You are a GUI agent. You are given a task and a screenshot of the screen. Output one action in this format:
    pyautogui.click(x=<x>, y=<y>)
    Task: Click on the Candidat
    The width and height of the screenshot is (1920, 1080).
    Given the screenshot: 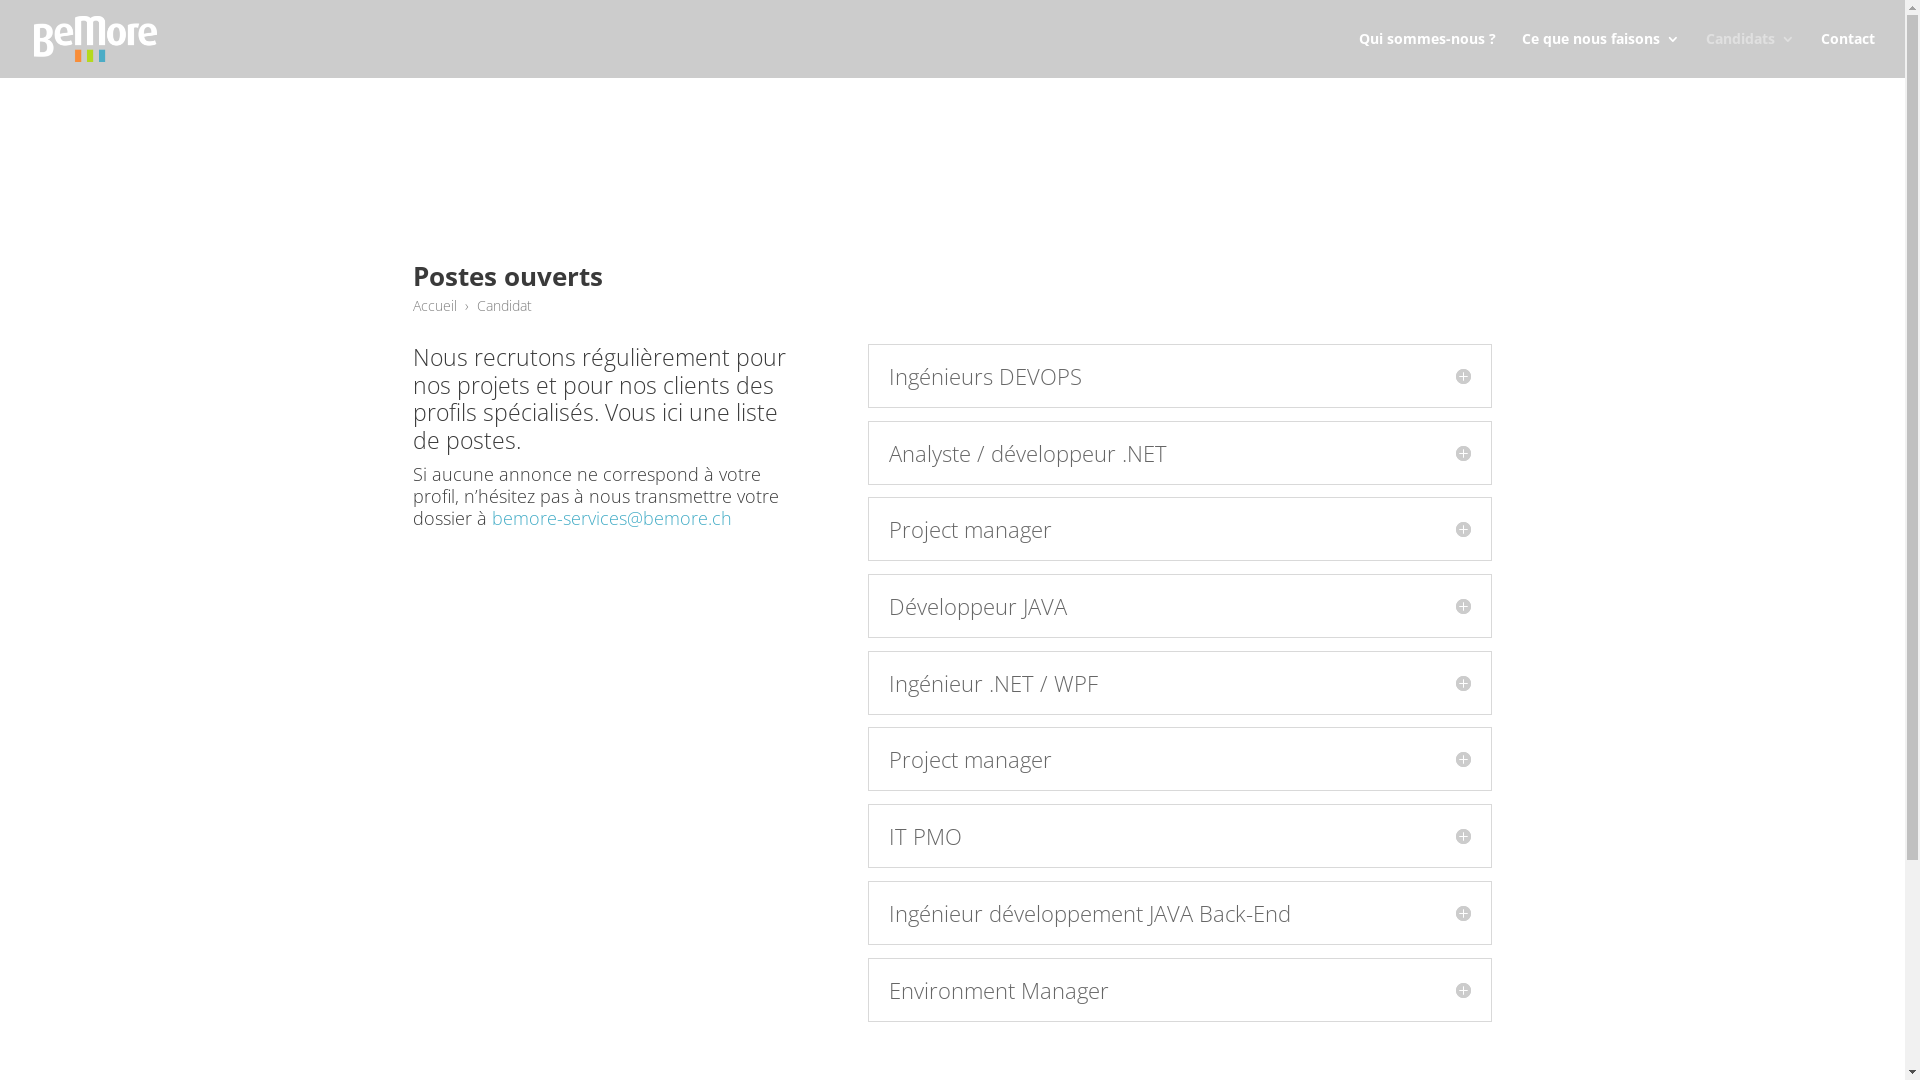 What is the action you would take?
    pyautogui.click(x=504, y=306)
    